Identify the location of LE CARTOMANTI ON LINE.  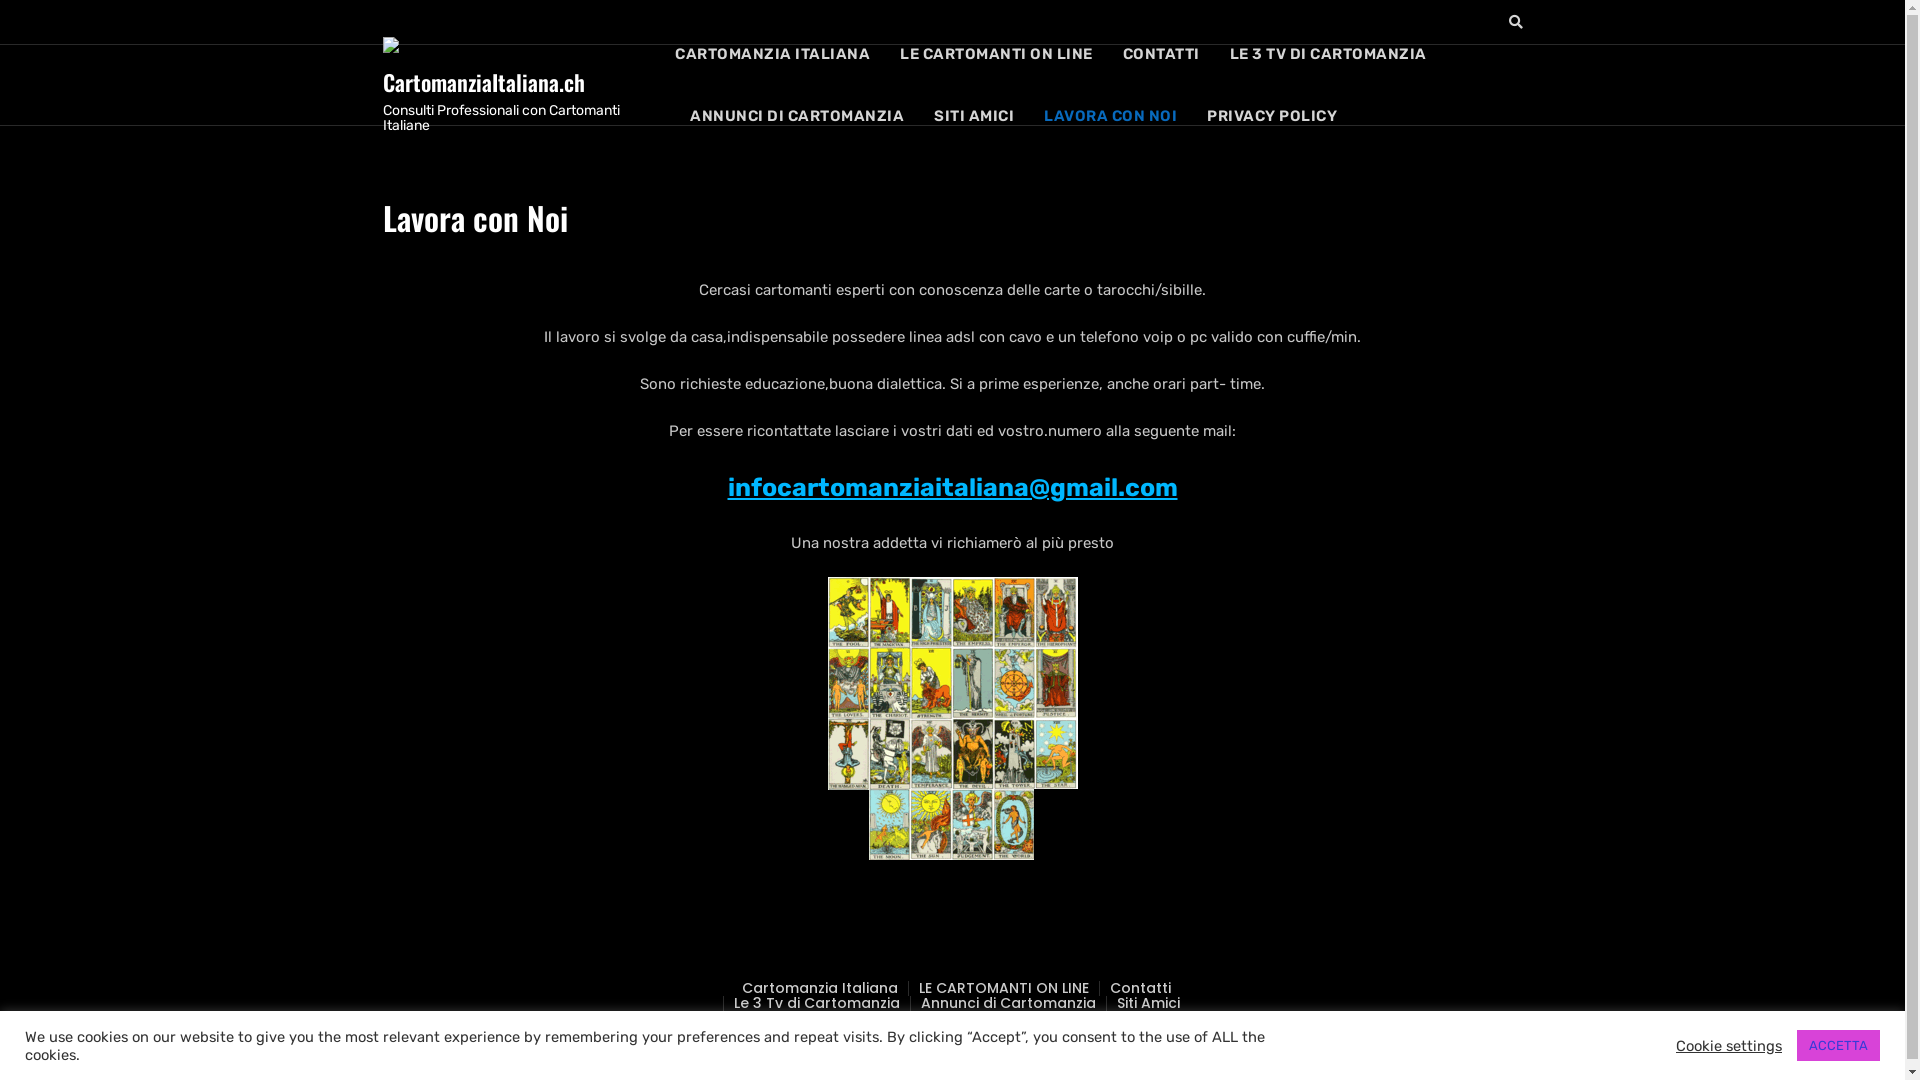
(996, 54).